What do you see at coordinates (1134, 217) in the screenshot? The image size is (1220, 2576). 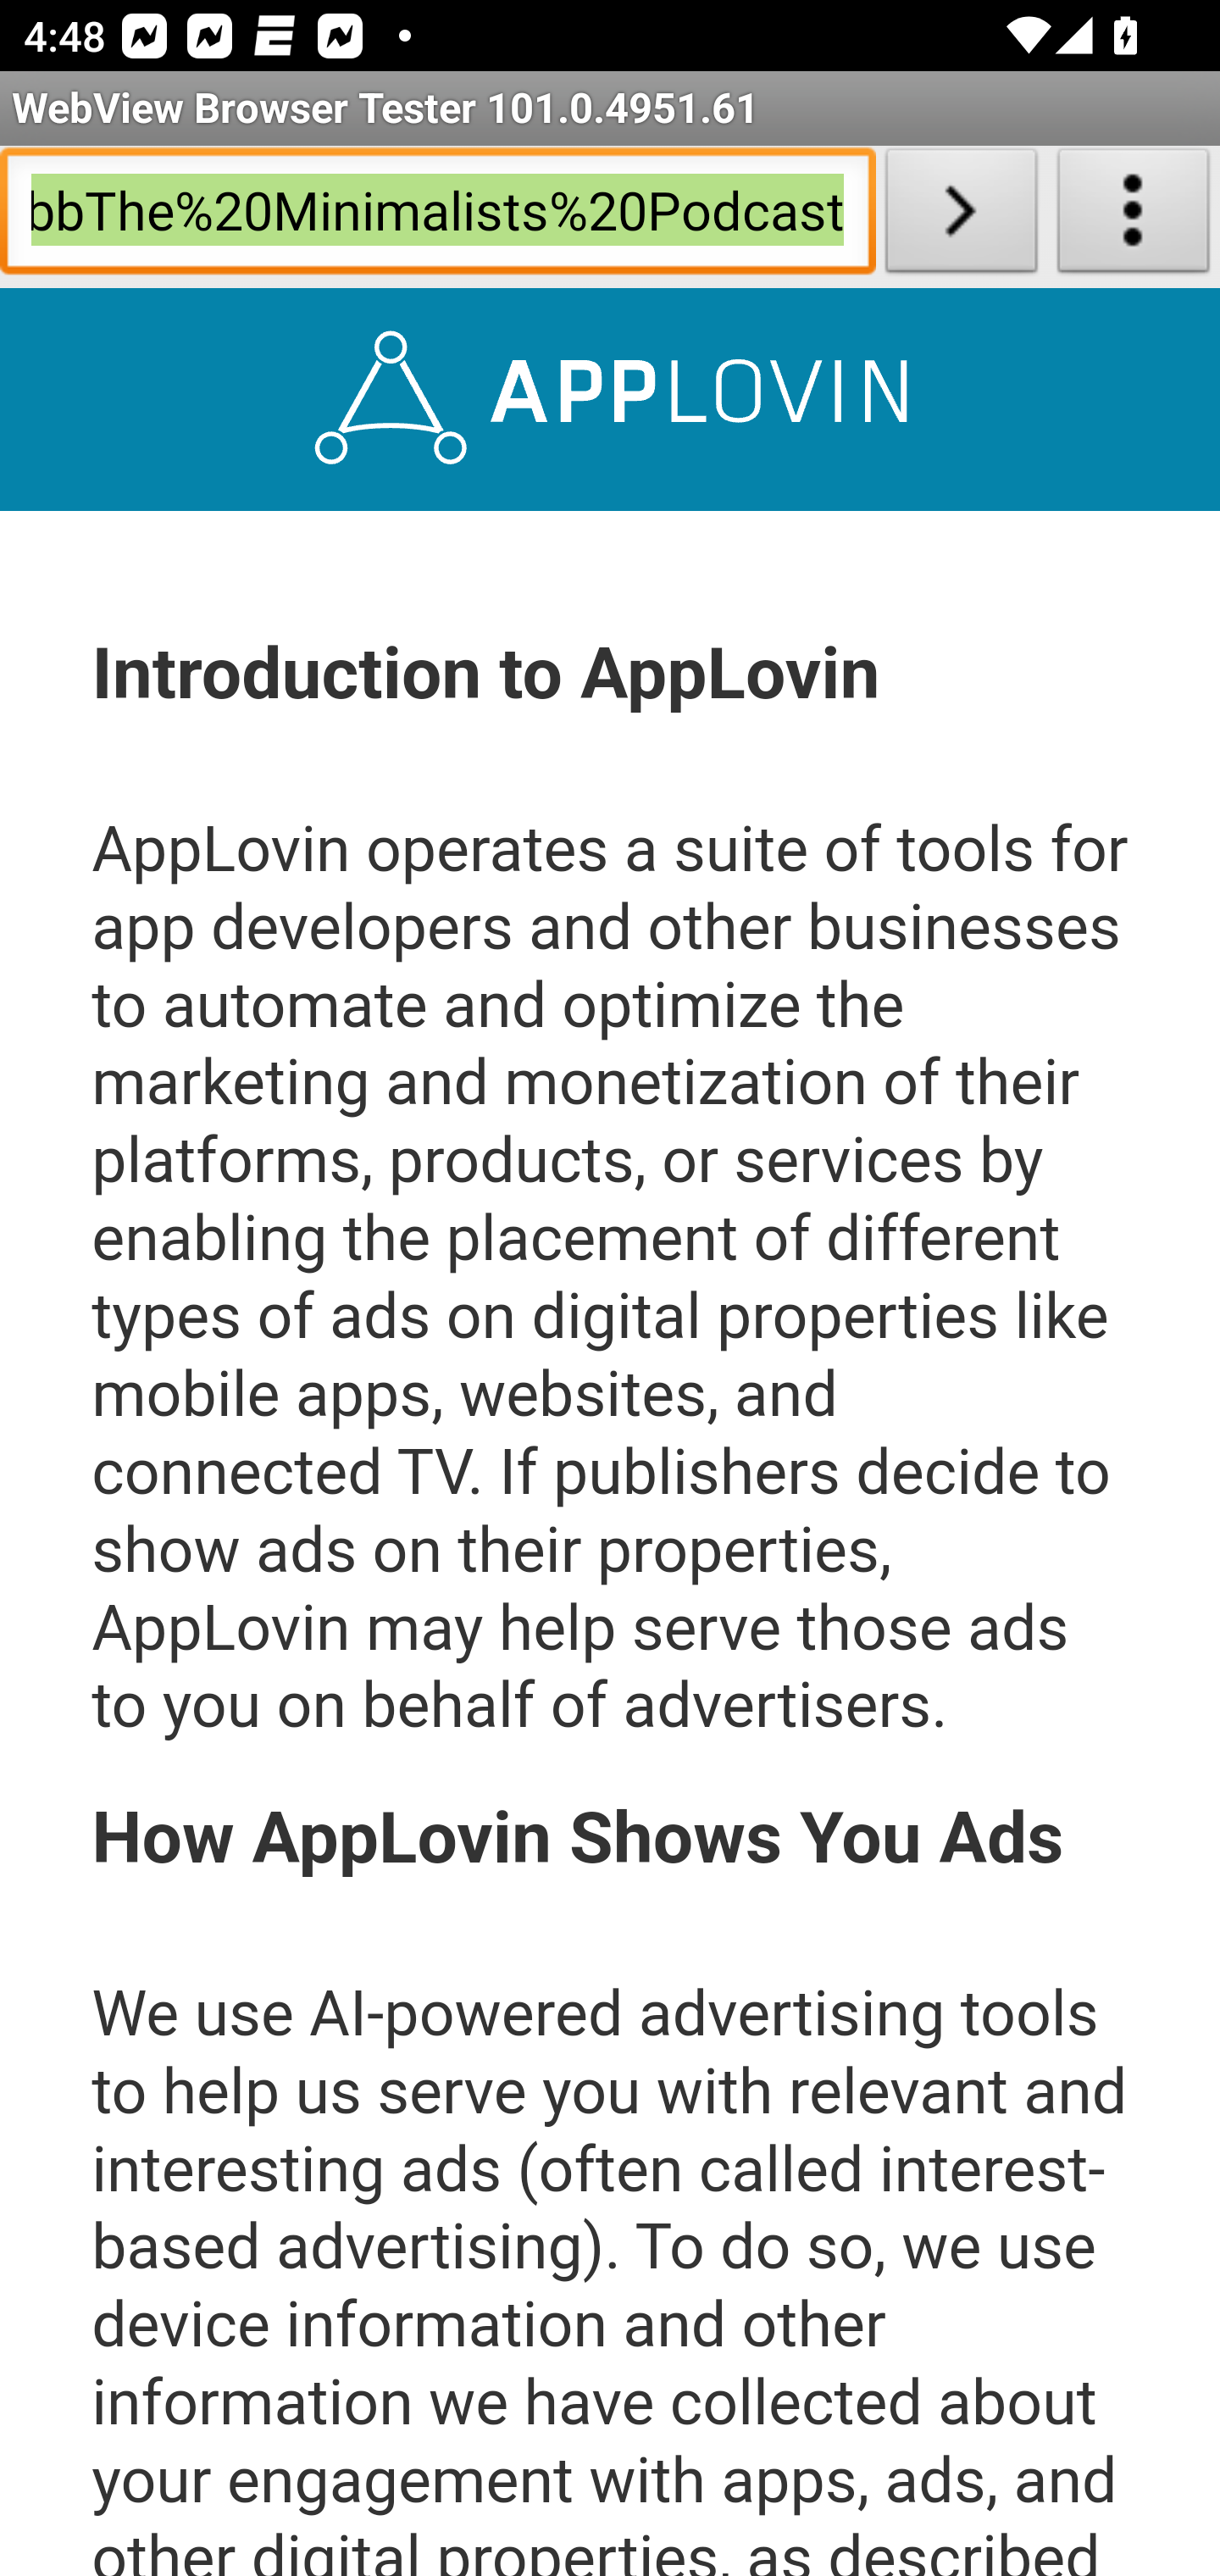 I see `About WebView` at bounding box center [1134, 217].